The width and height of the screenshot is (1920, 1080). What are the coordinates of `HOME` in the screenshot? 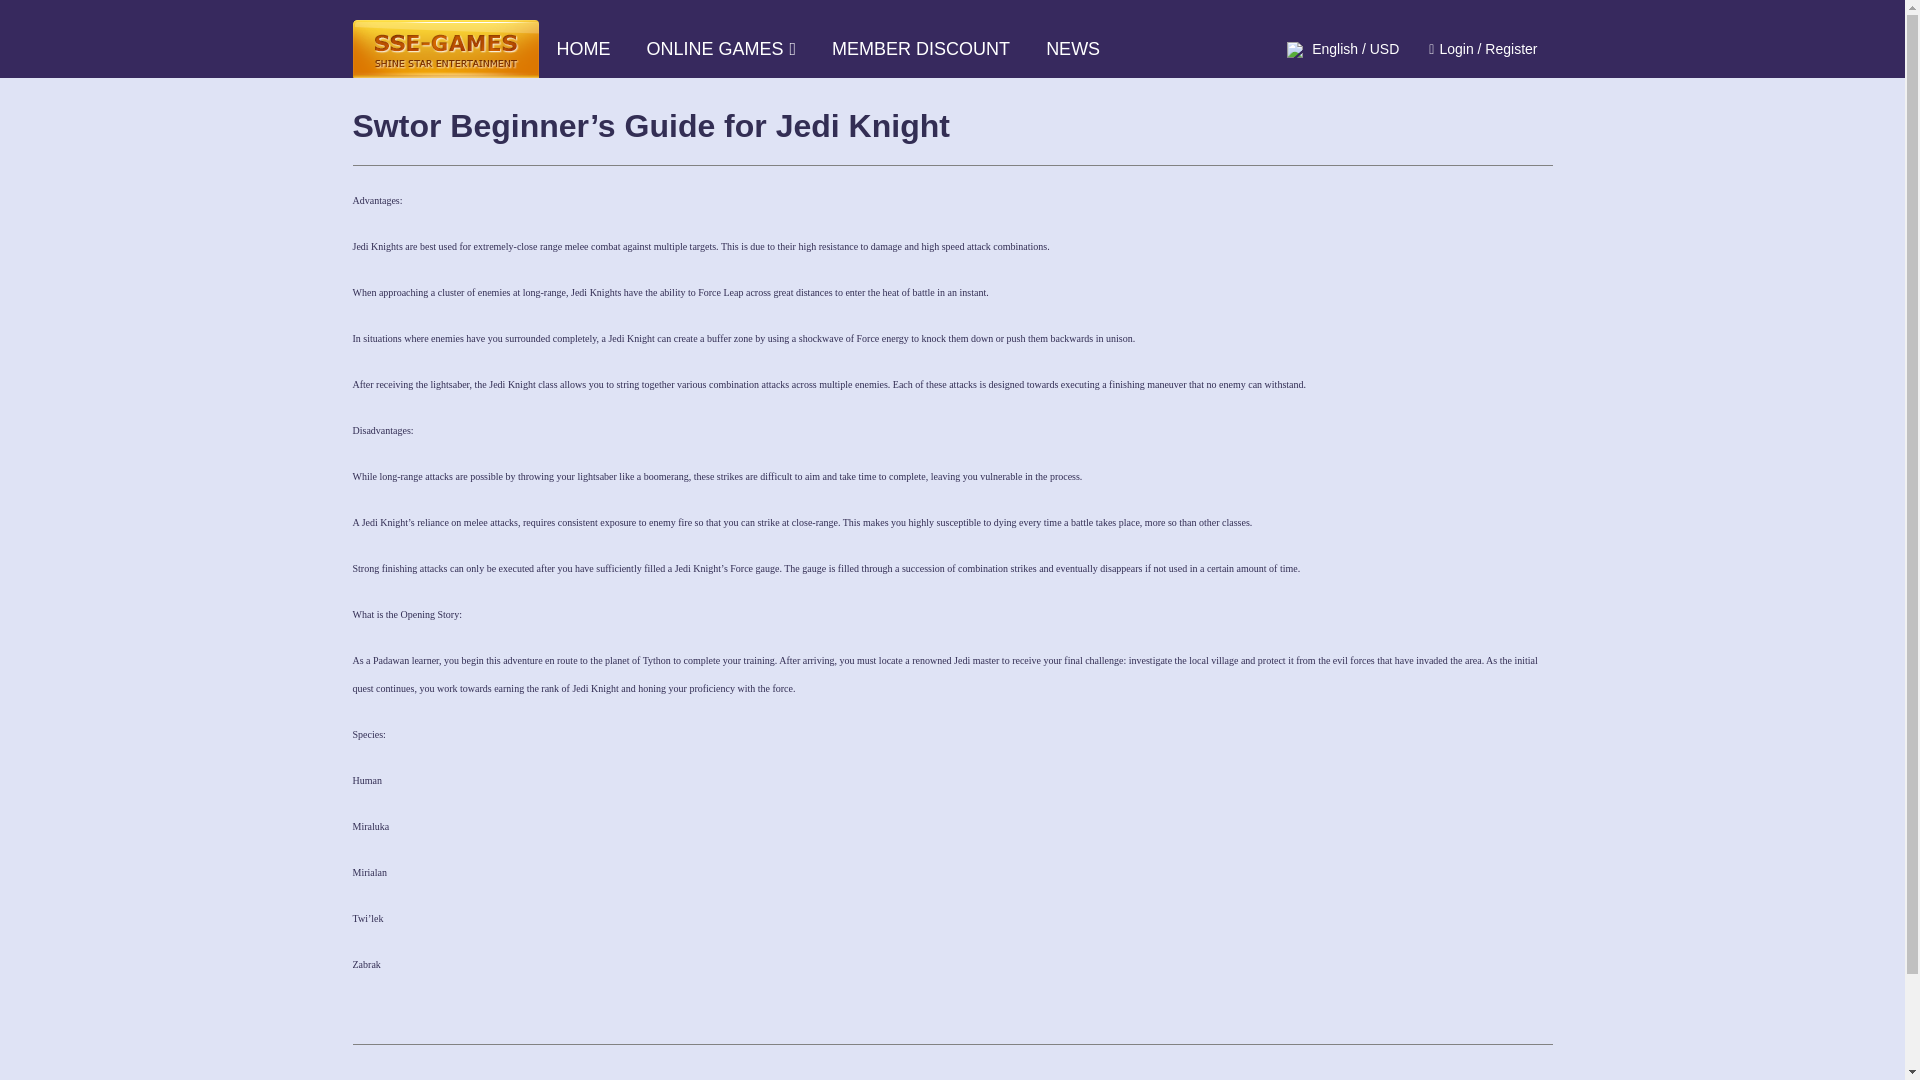 It's located at (582, 48).